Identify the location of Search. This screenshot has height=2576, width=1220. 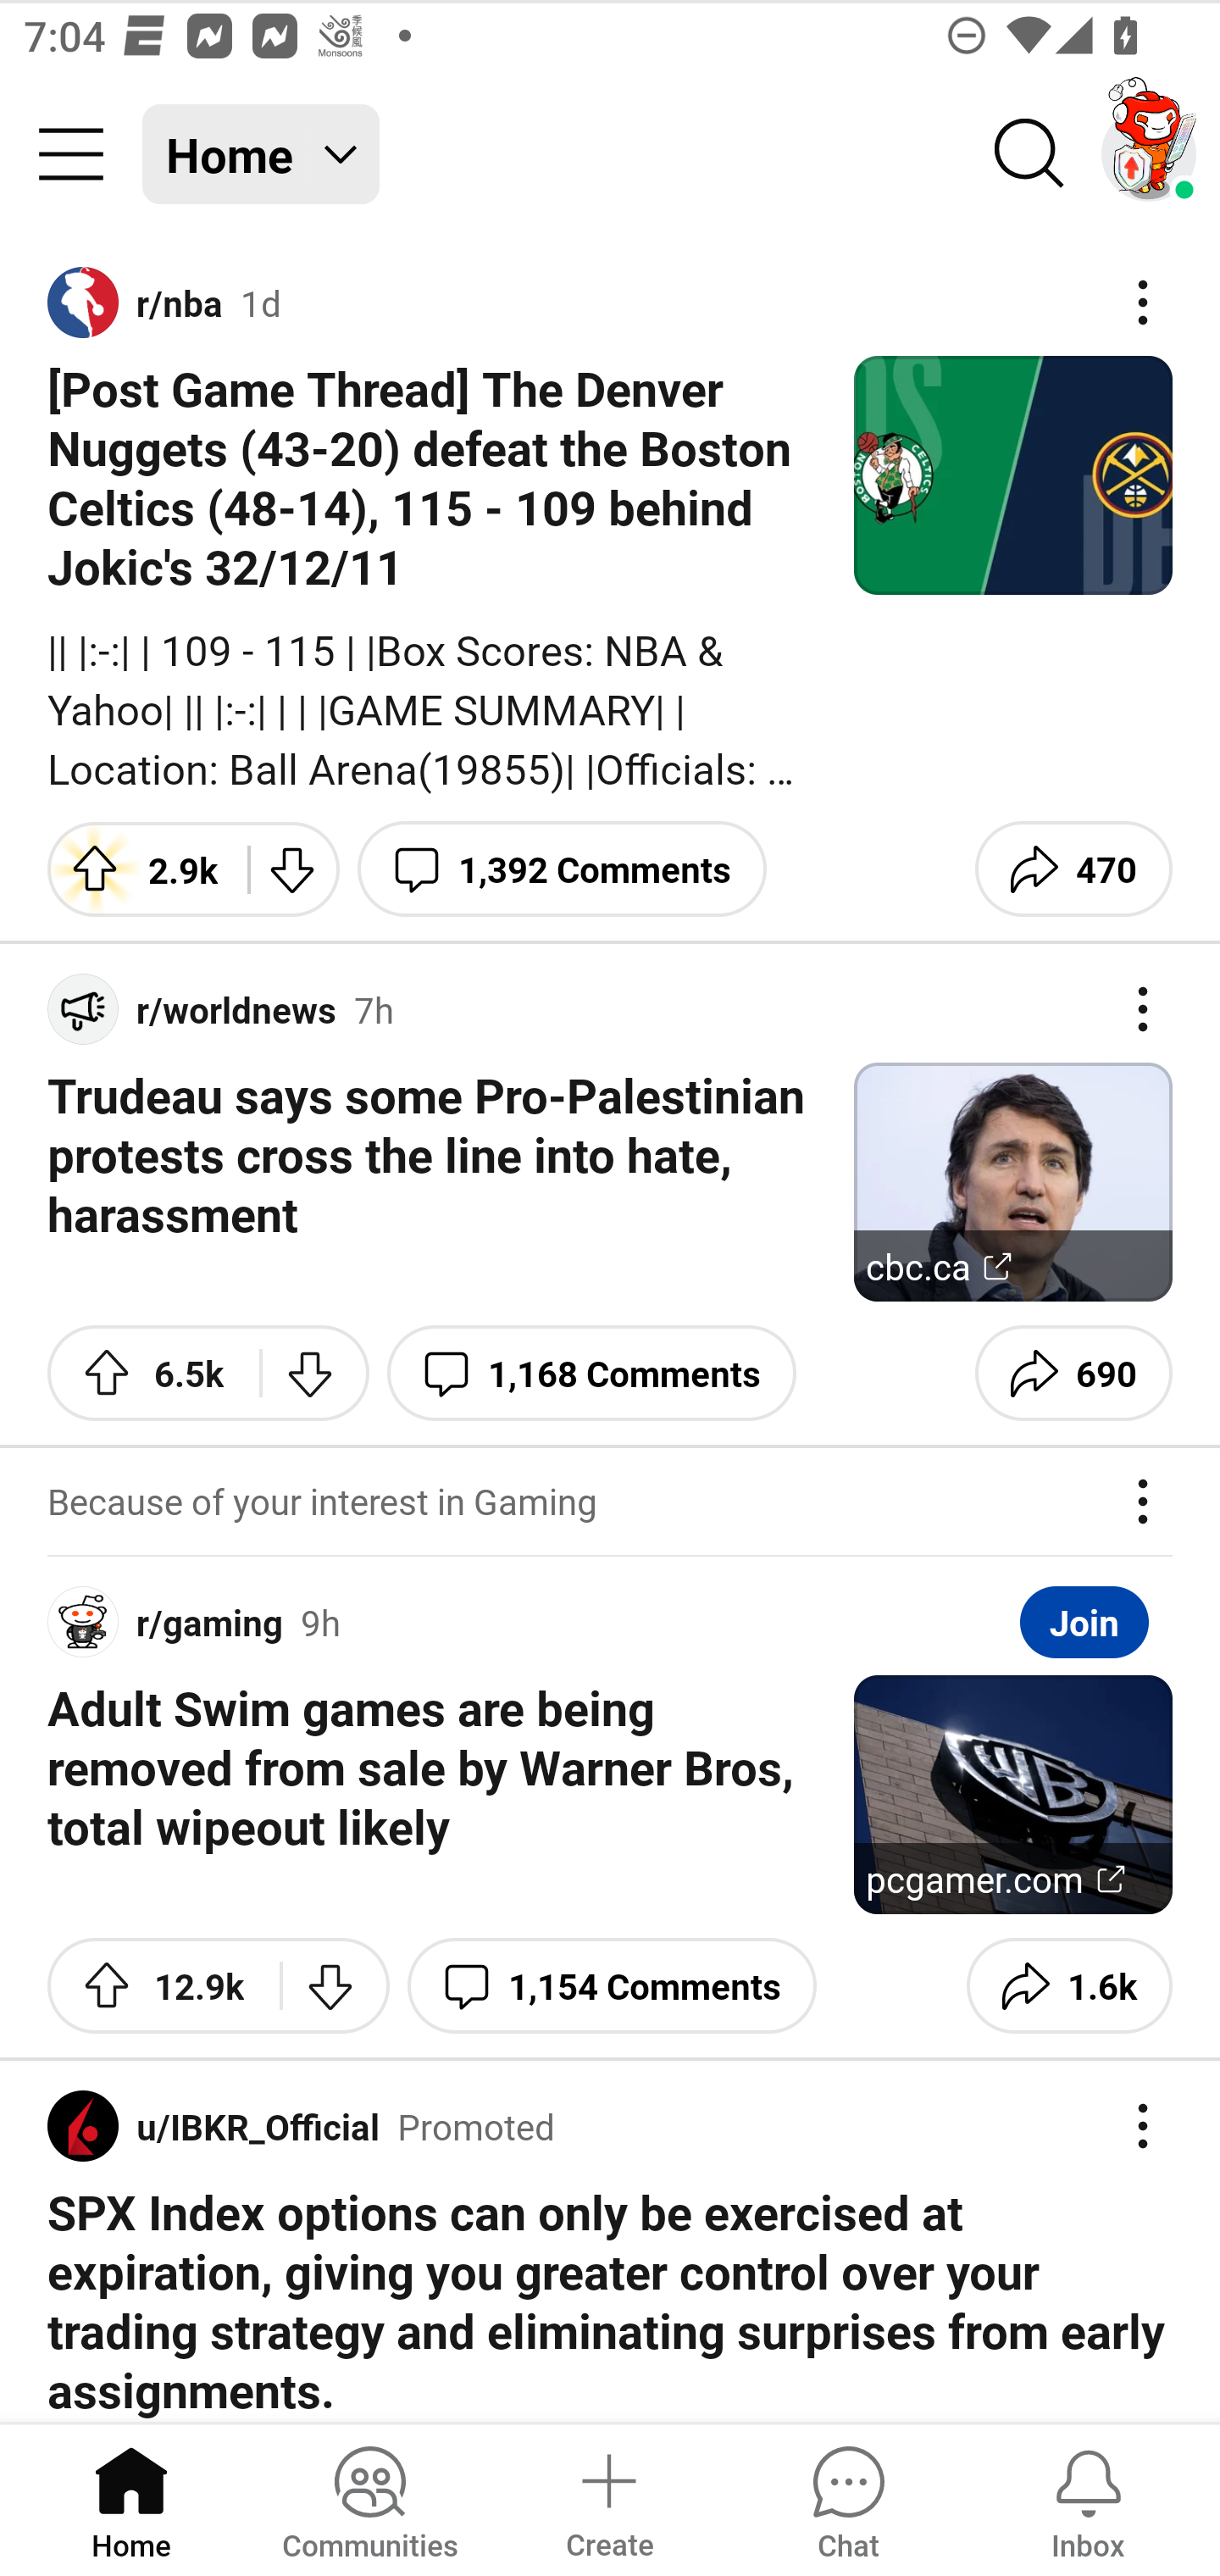
(1030, 154).